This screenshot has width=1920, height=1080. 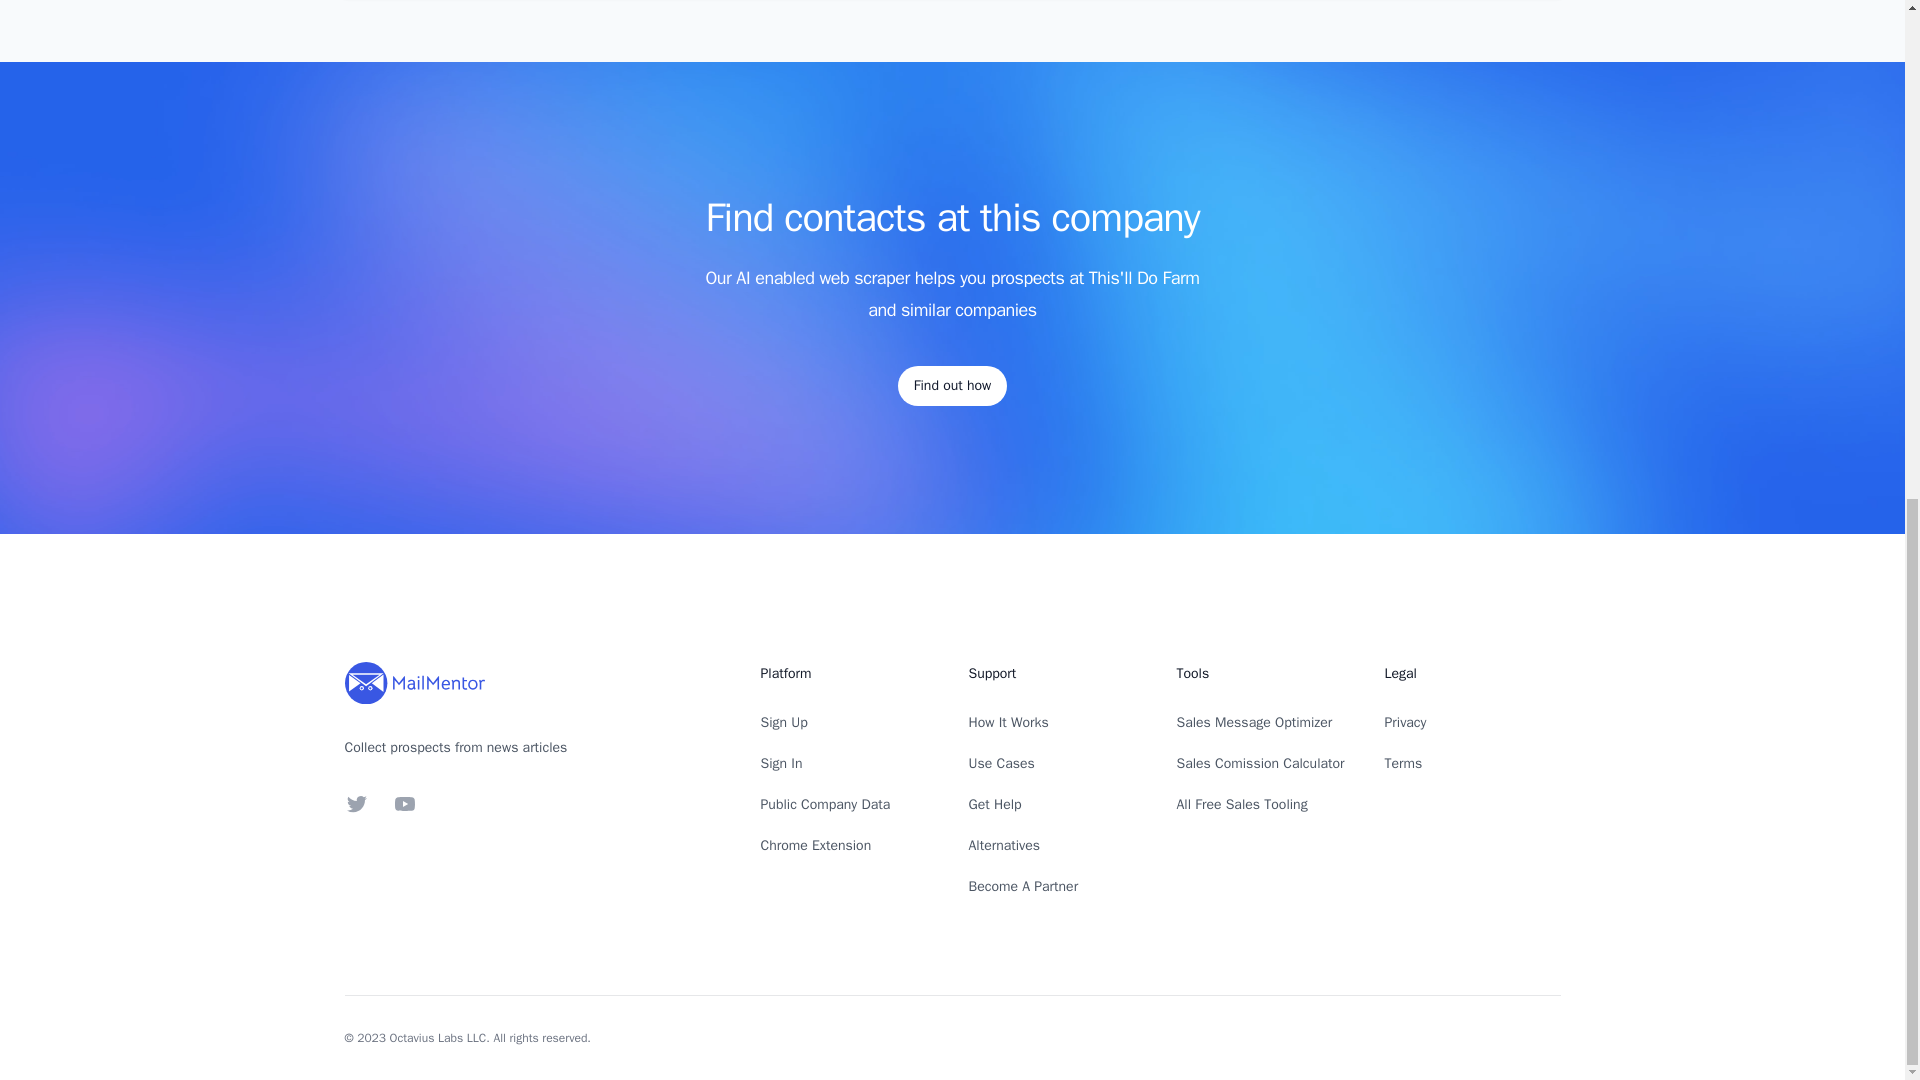 I want to click on Chrome Extension, so click(x=816, y=846).